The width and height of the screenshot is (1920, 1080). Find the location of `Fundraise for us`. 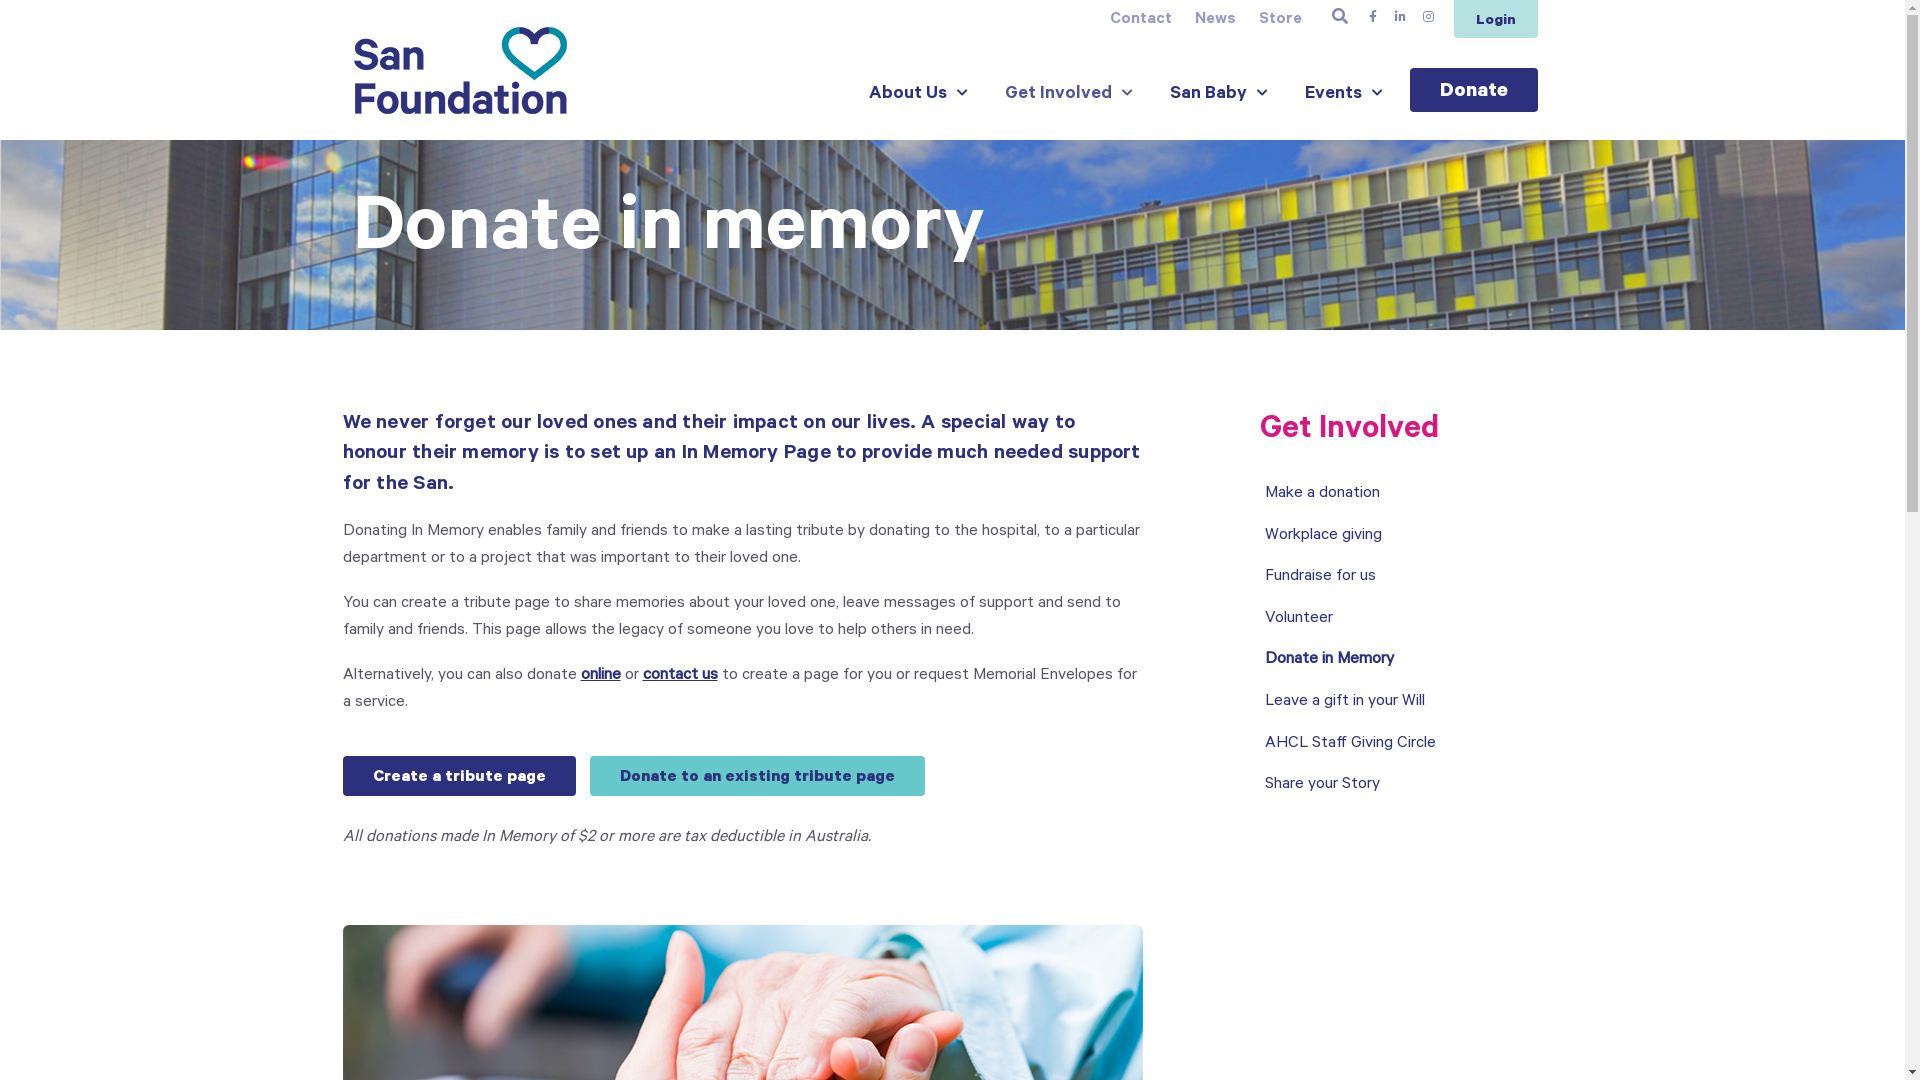

Fundraise for us is located at coordinates (1406, 578).